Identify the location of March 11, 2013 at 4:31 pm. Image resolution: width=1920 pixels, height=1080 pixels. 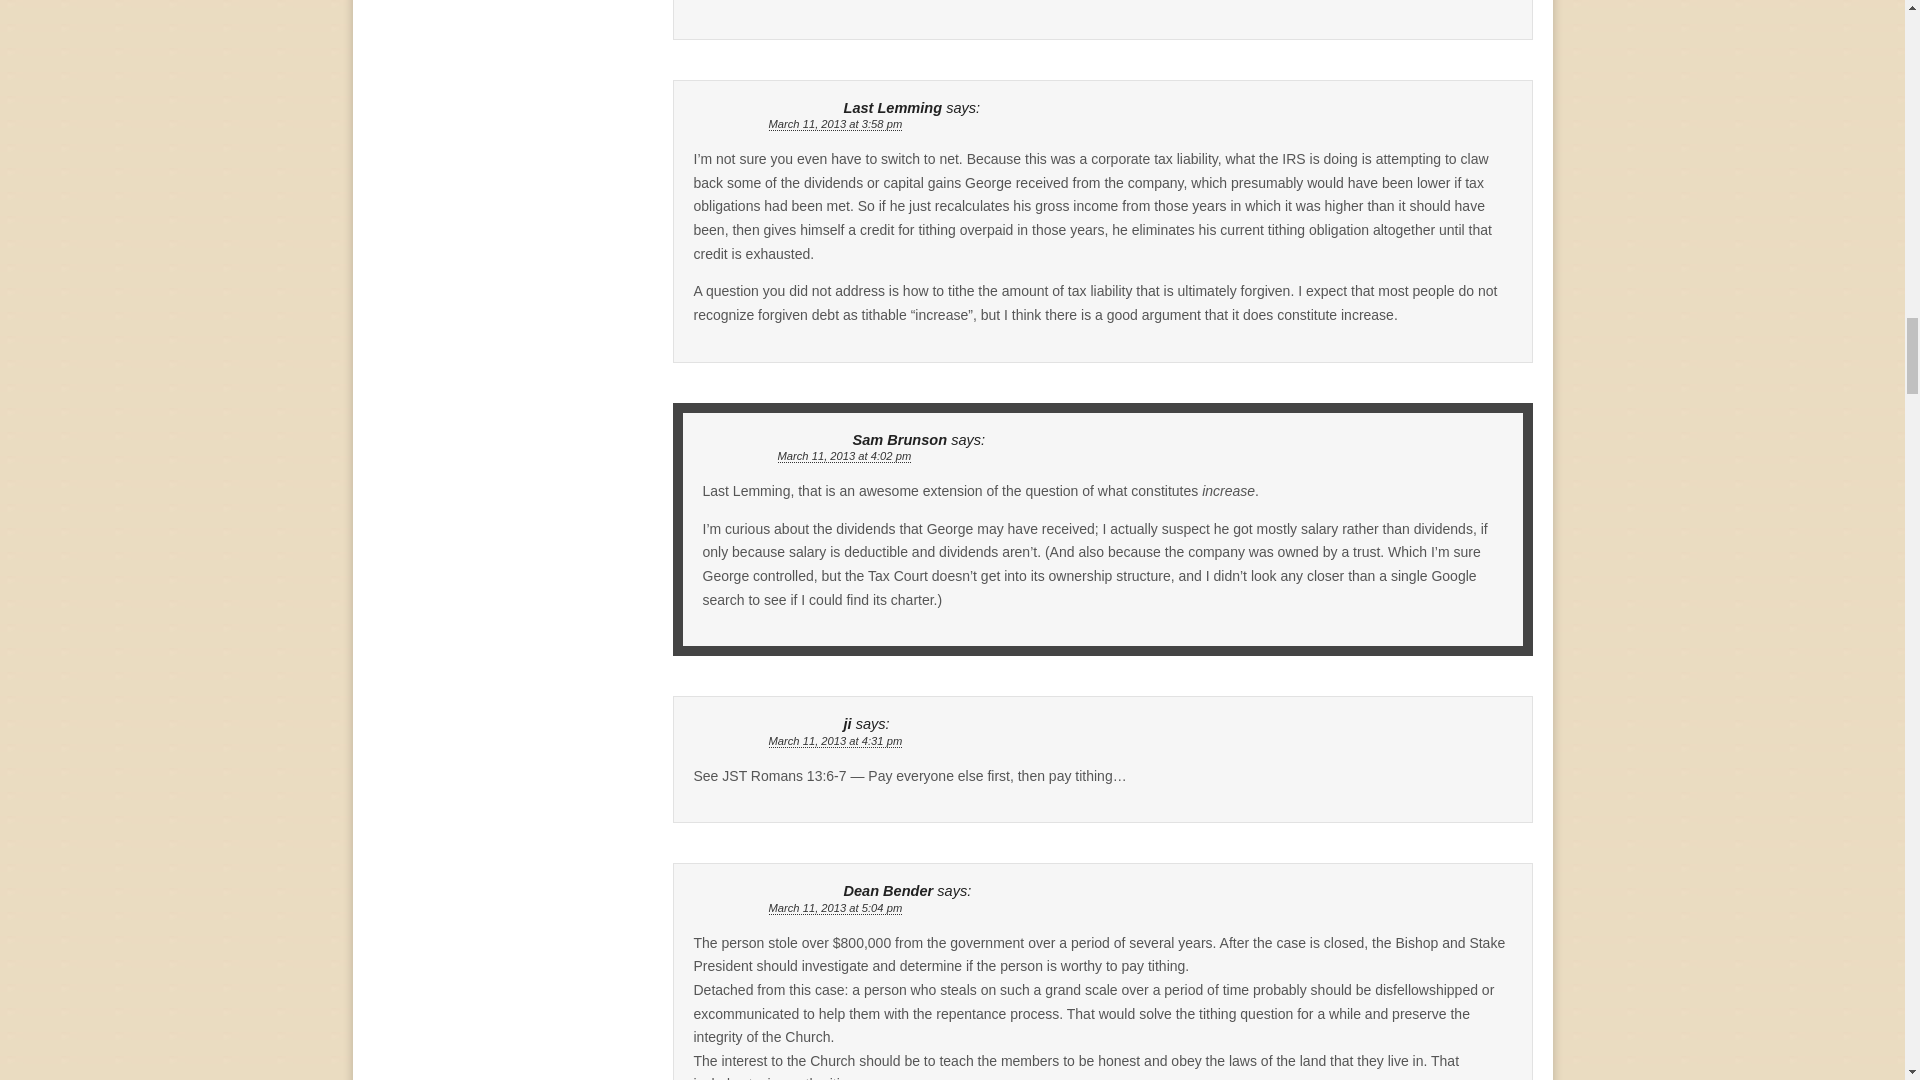
(835, 742).